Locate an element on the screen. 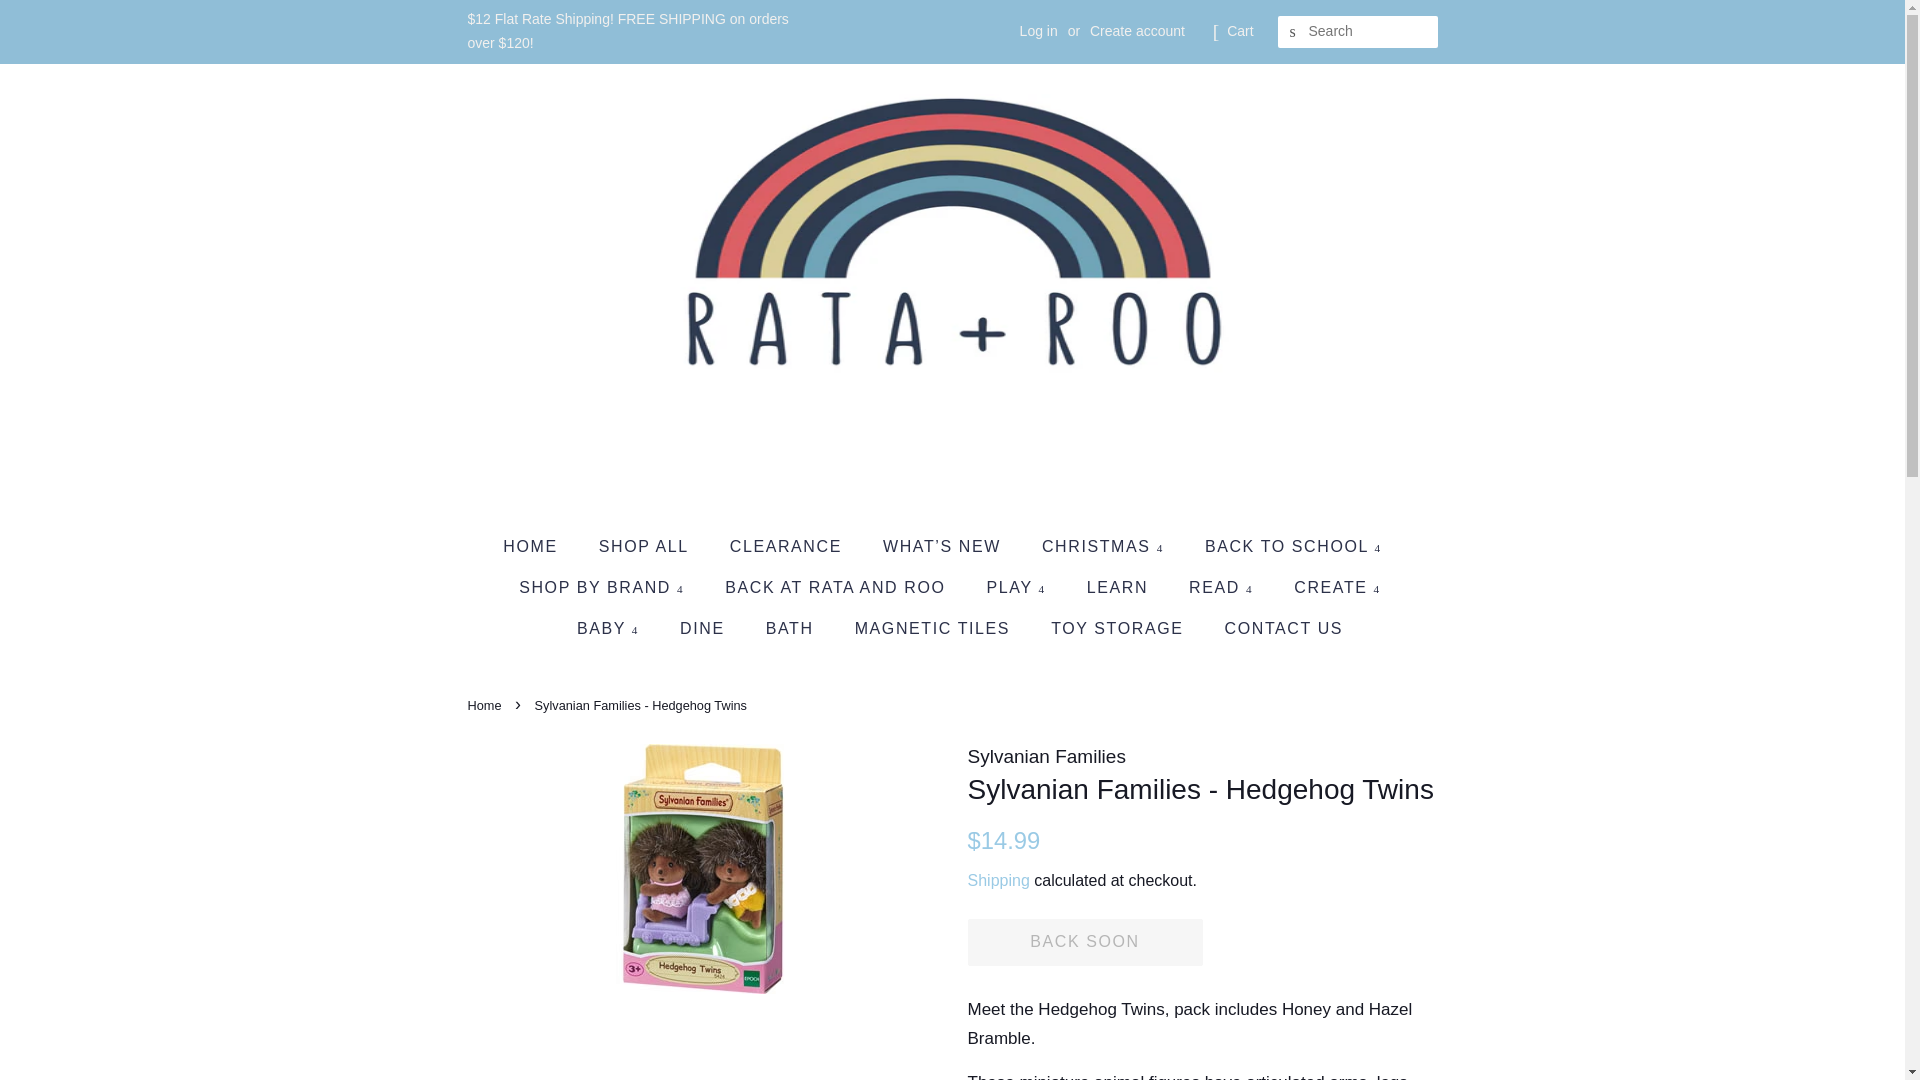 The height and width of the screenshot is (1080, 1920). Create account is located at coordinates (1137, 30).